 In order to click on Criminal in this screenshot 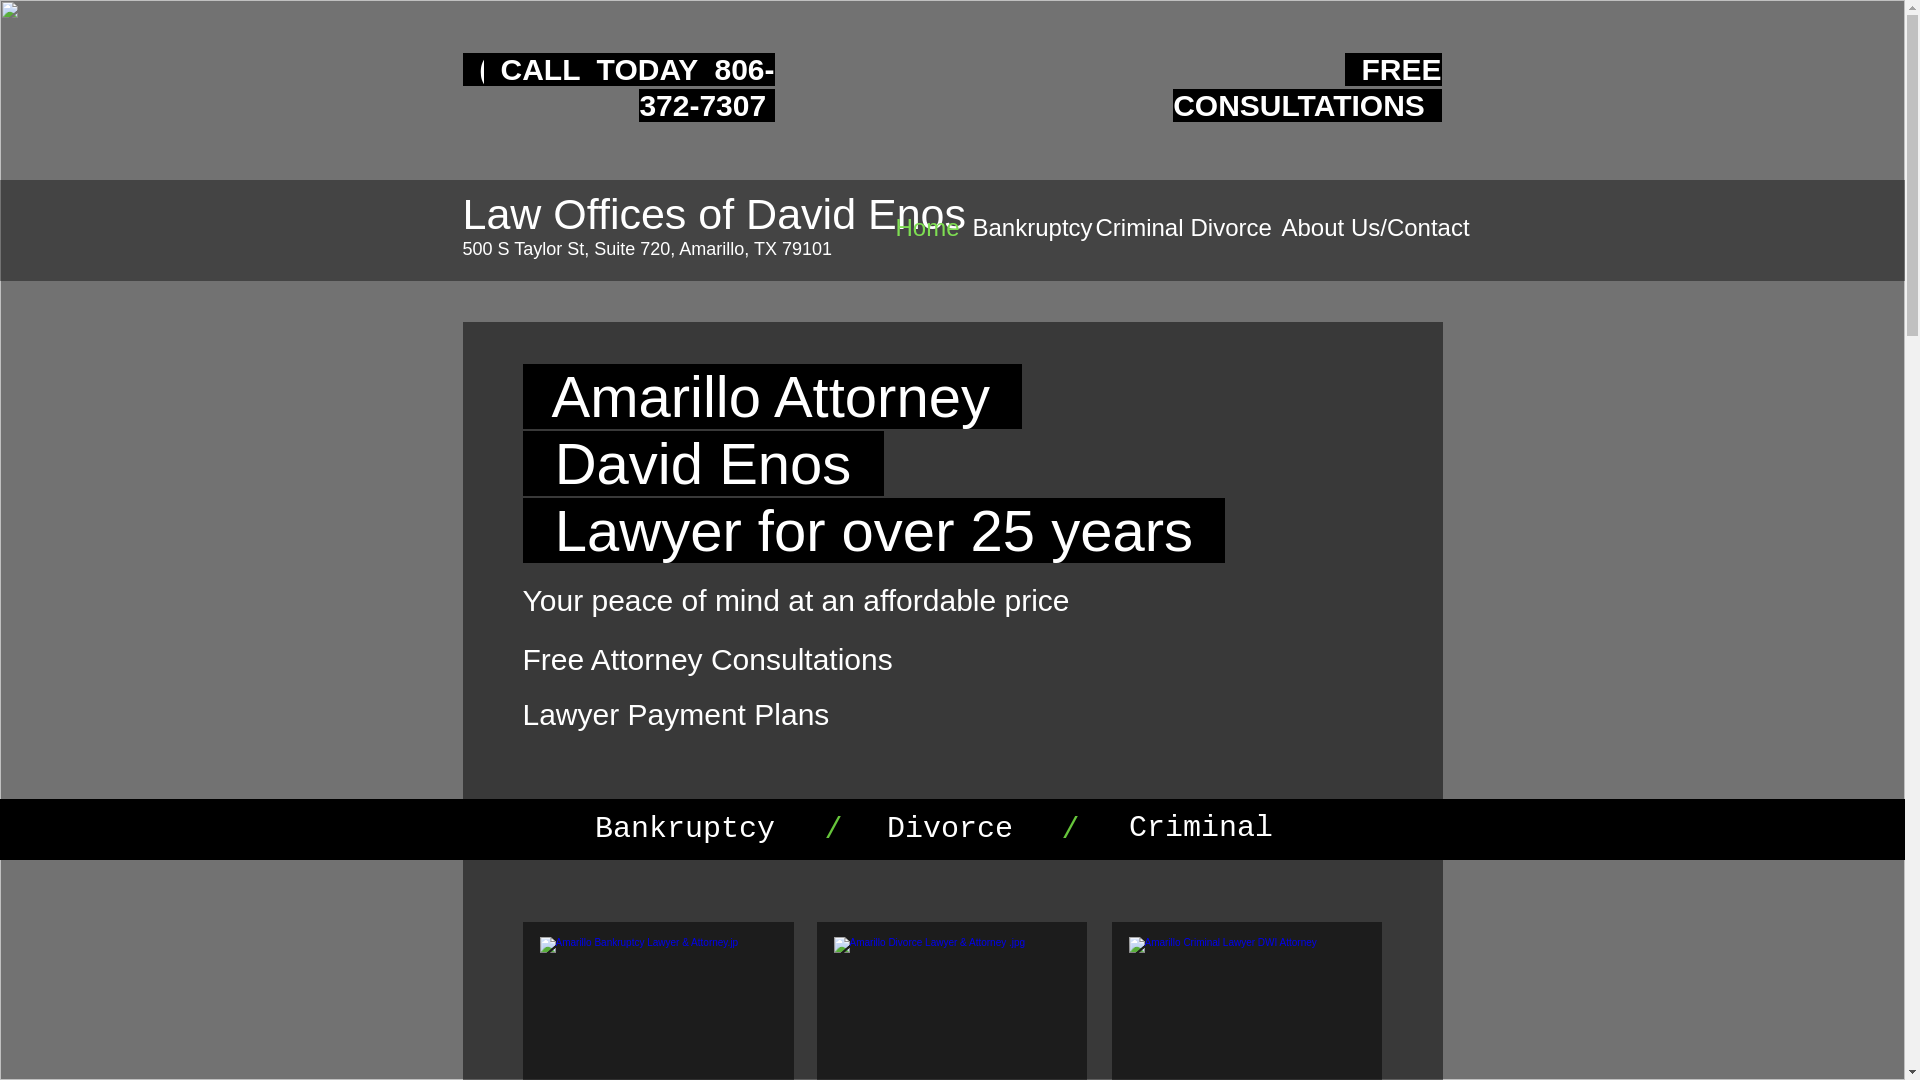, I will do `click(1127, 228)`.